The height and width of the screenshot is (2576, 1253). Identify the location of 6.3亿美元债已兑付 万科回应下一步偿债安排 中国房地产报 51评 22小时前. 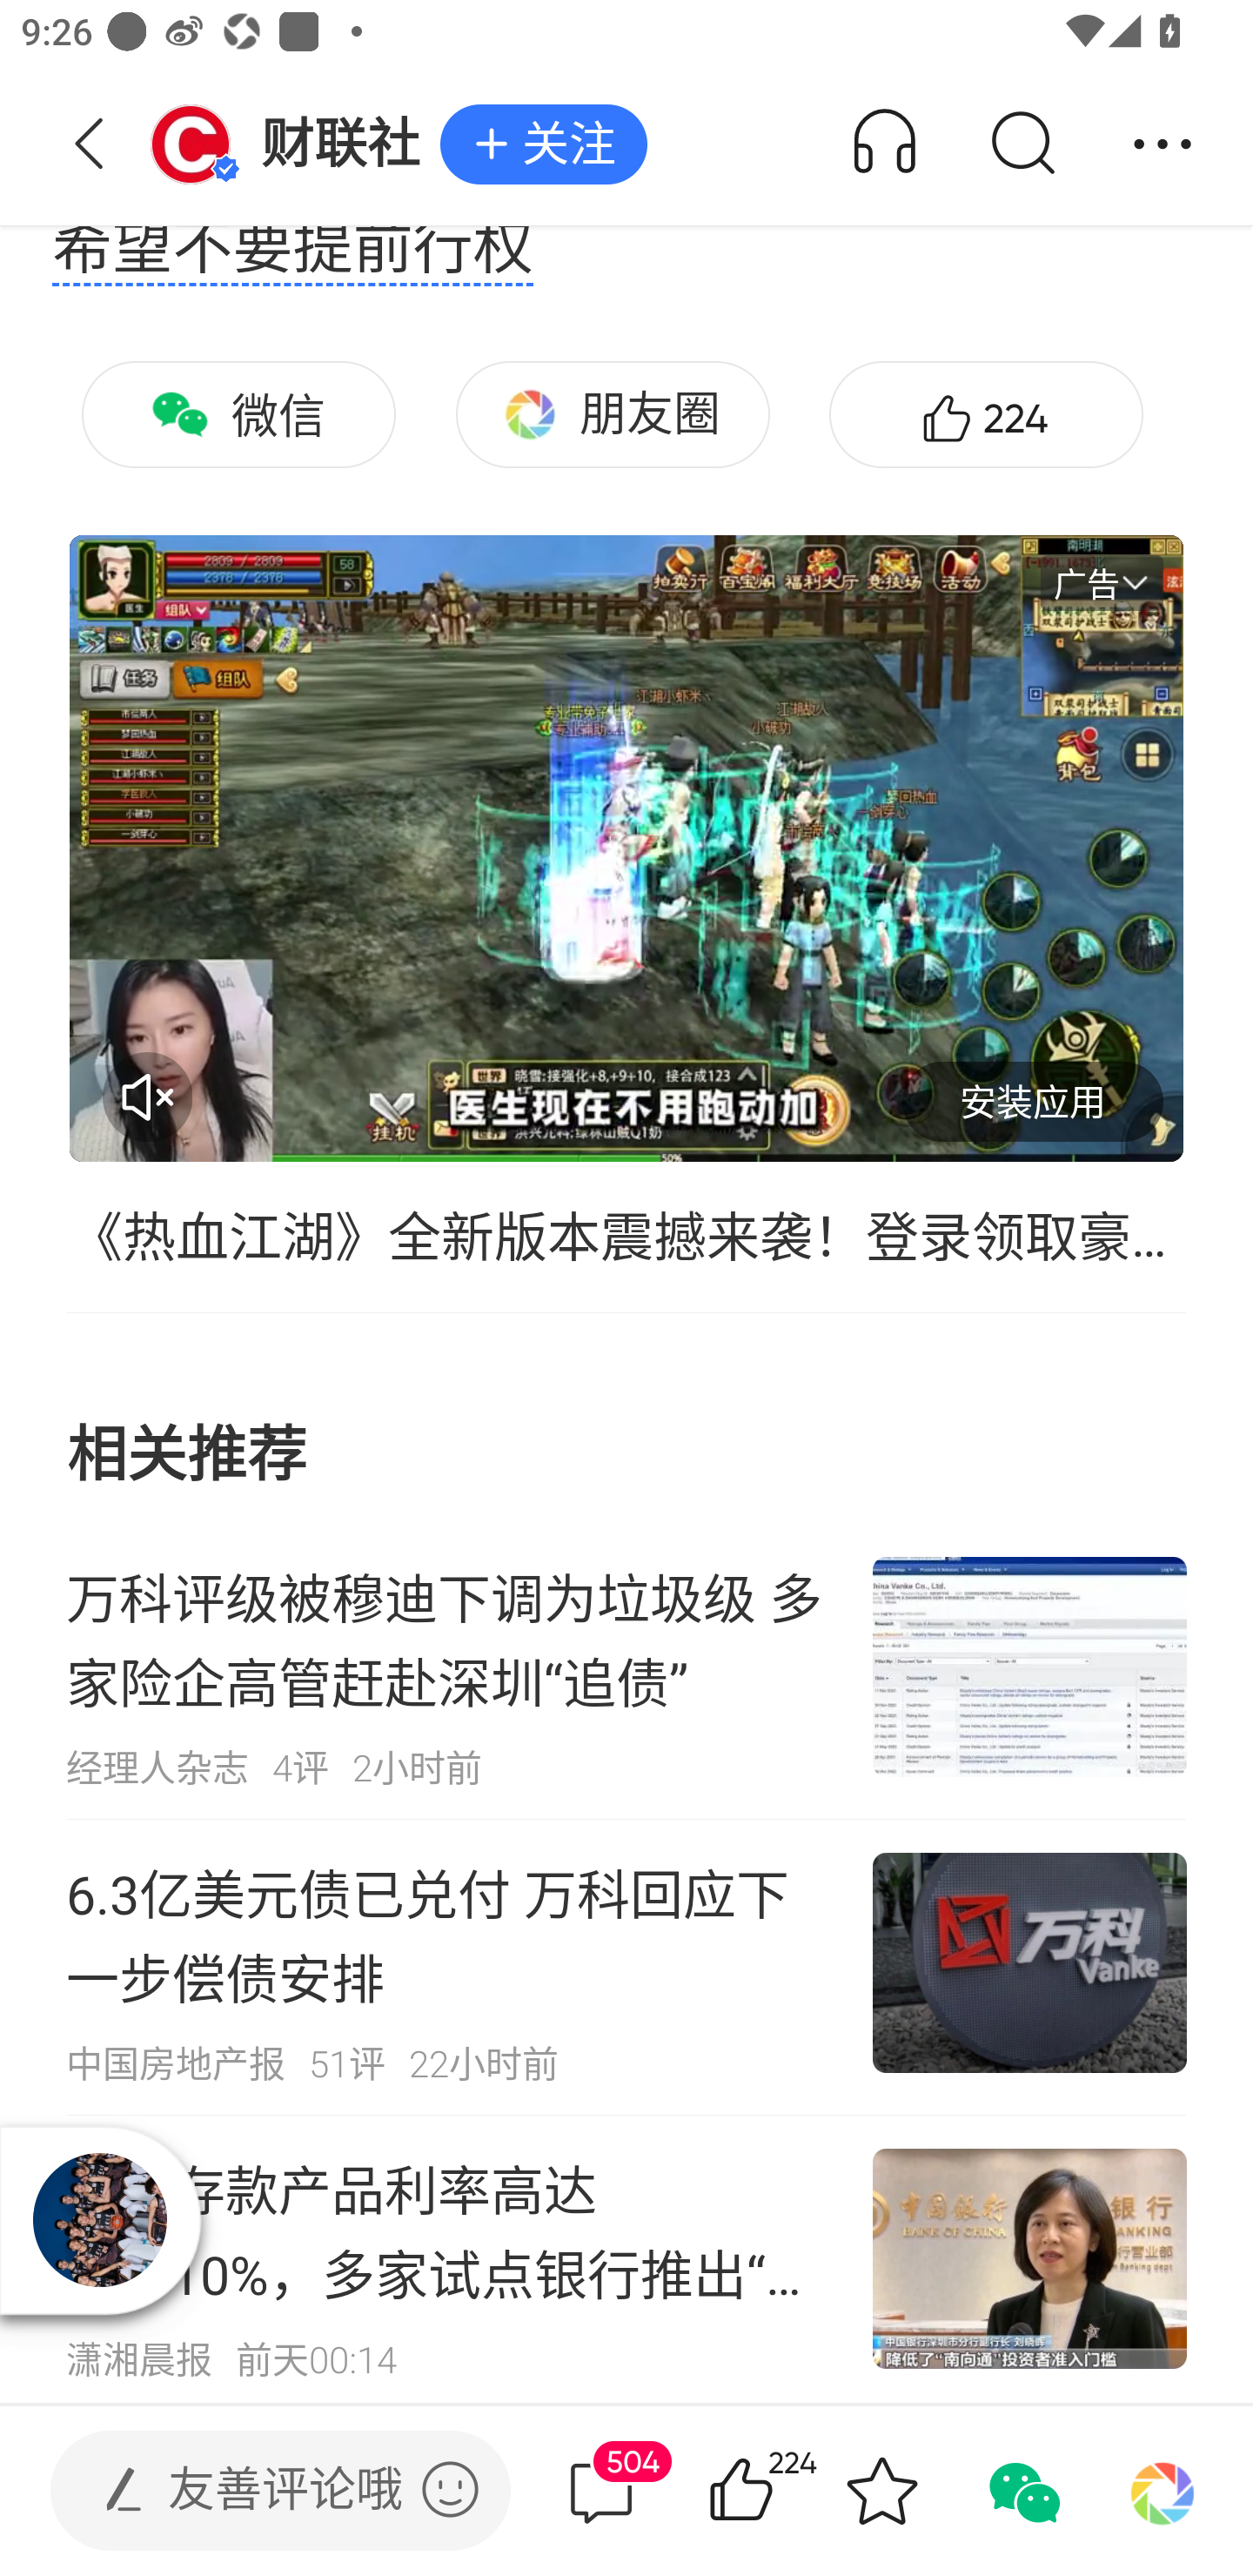
(626, 1967).